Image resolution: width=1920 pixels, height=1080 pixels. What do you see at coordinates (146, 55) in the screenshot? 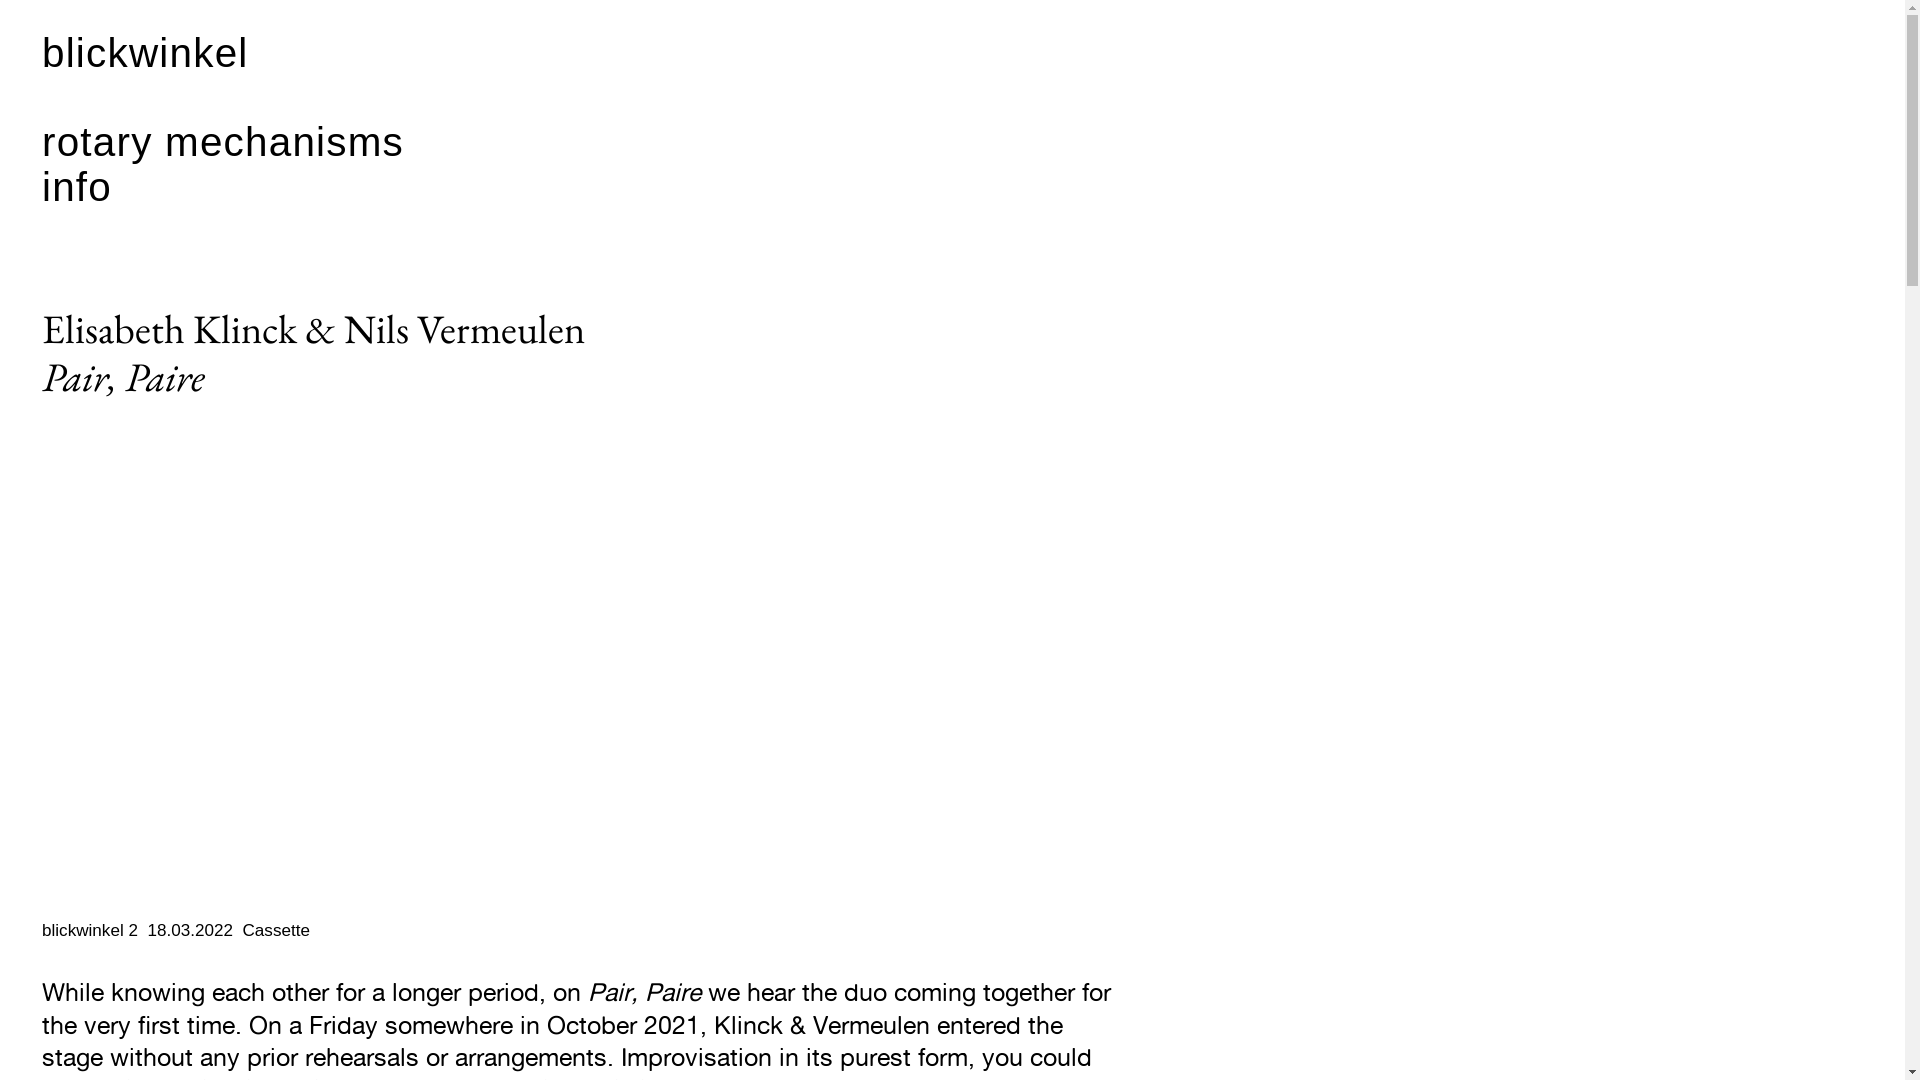
I see `blickwinkel` at bounding box center [146, 55].